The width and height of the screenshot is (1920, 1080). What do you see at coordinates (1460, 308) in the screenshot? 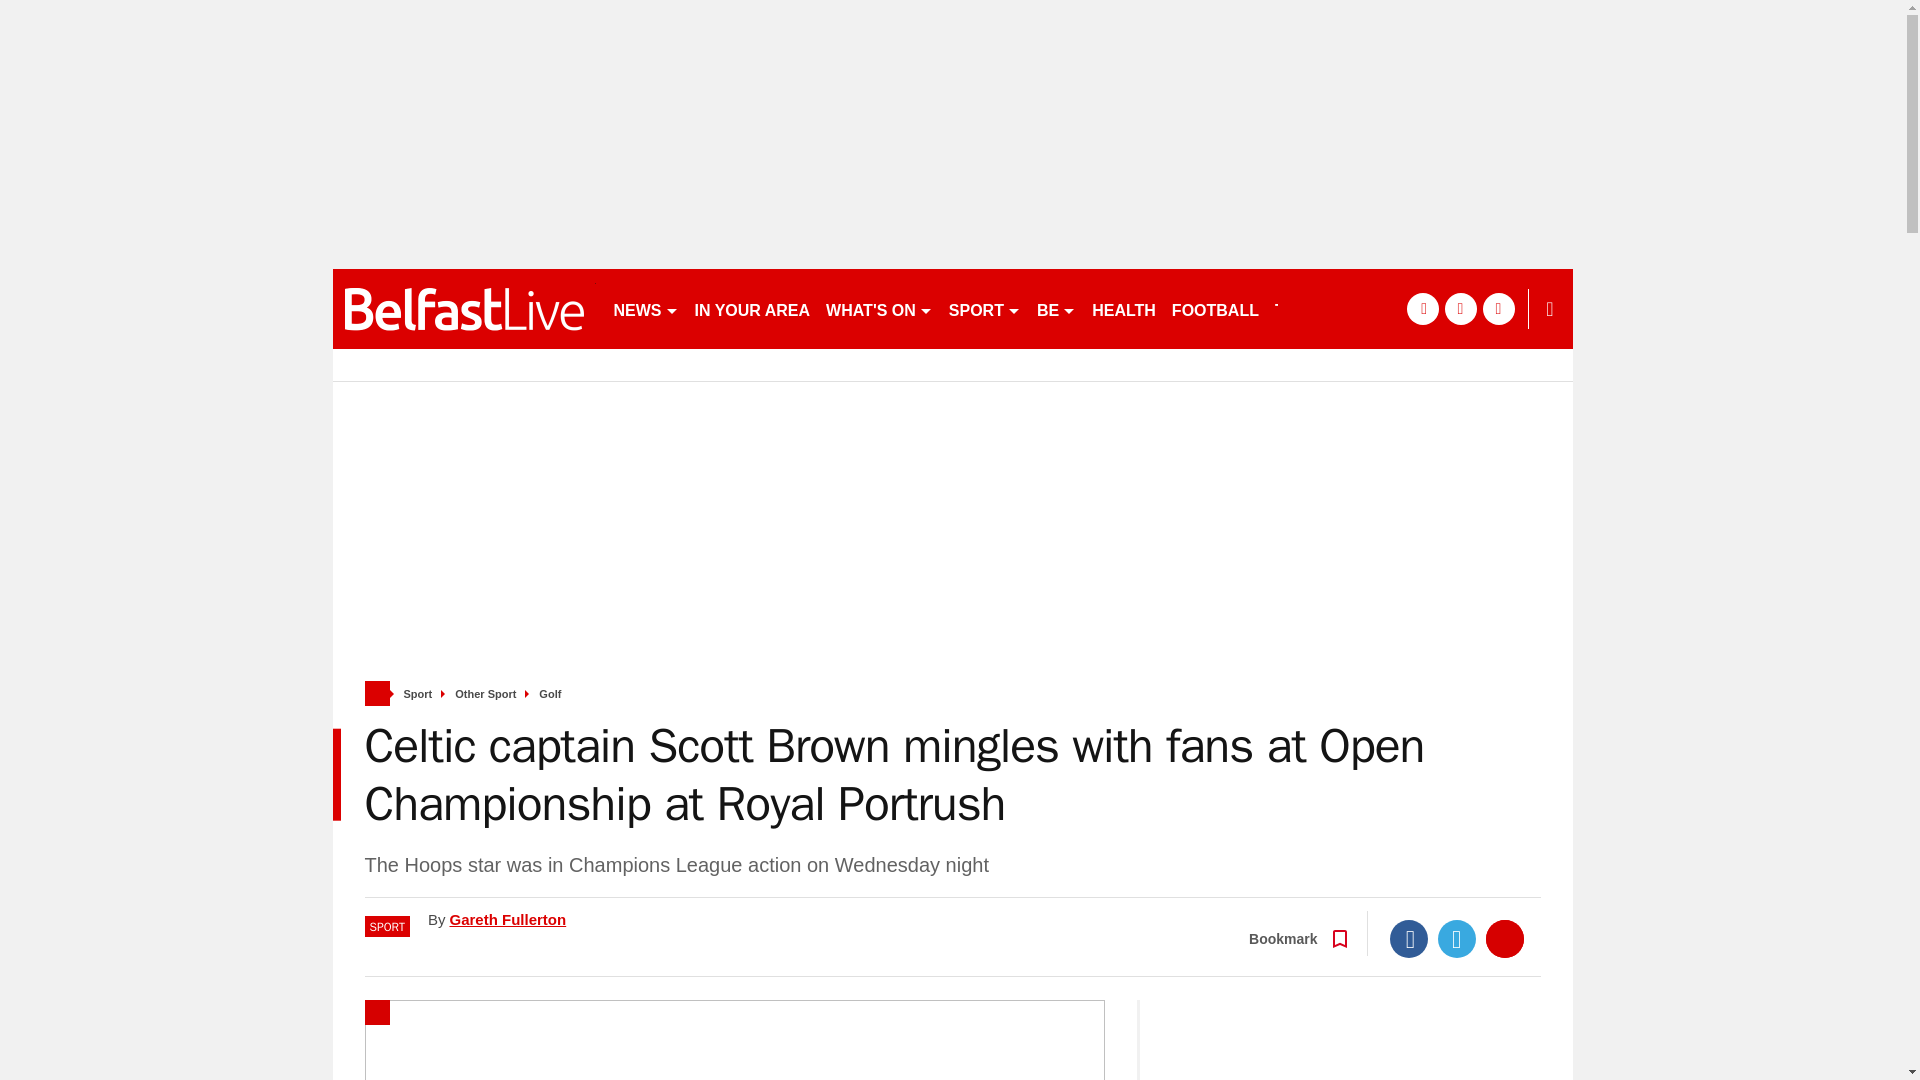
I see `twitter` at bounding box center [1460, 308].